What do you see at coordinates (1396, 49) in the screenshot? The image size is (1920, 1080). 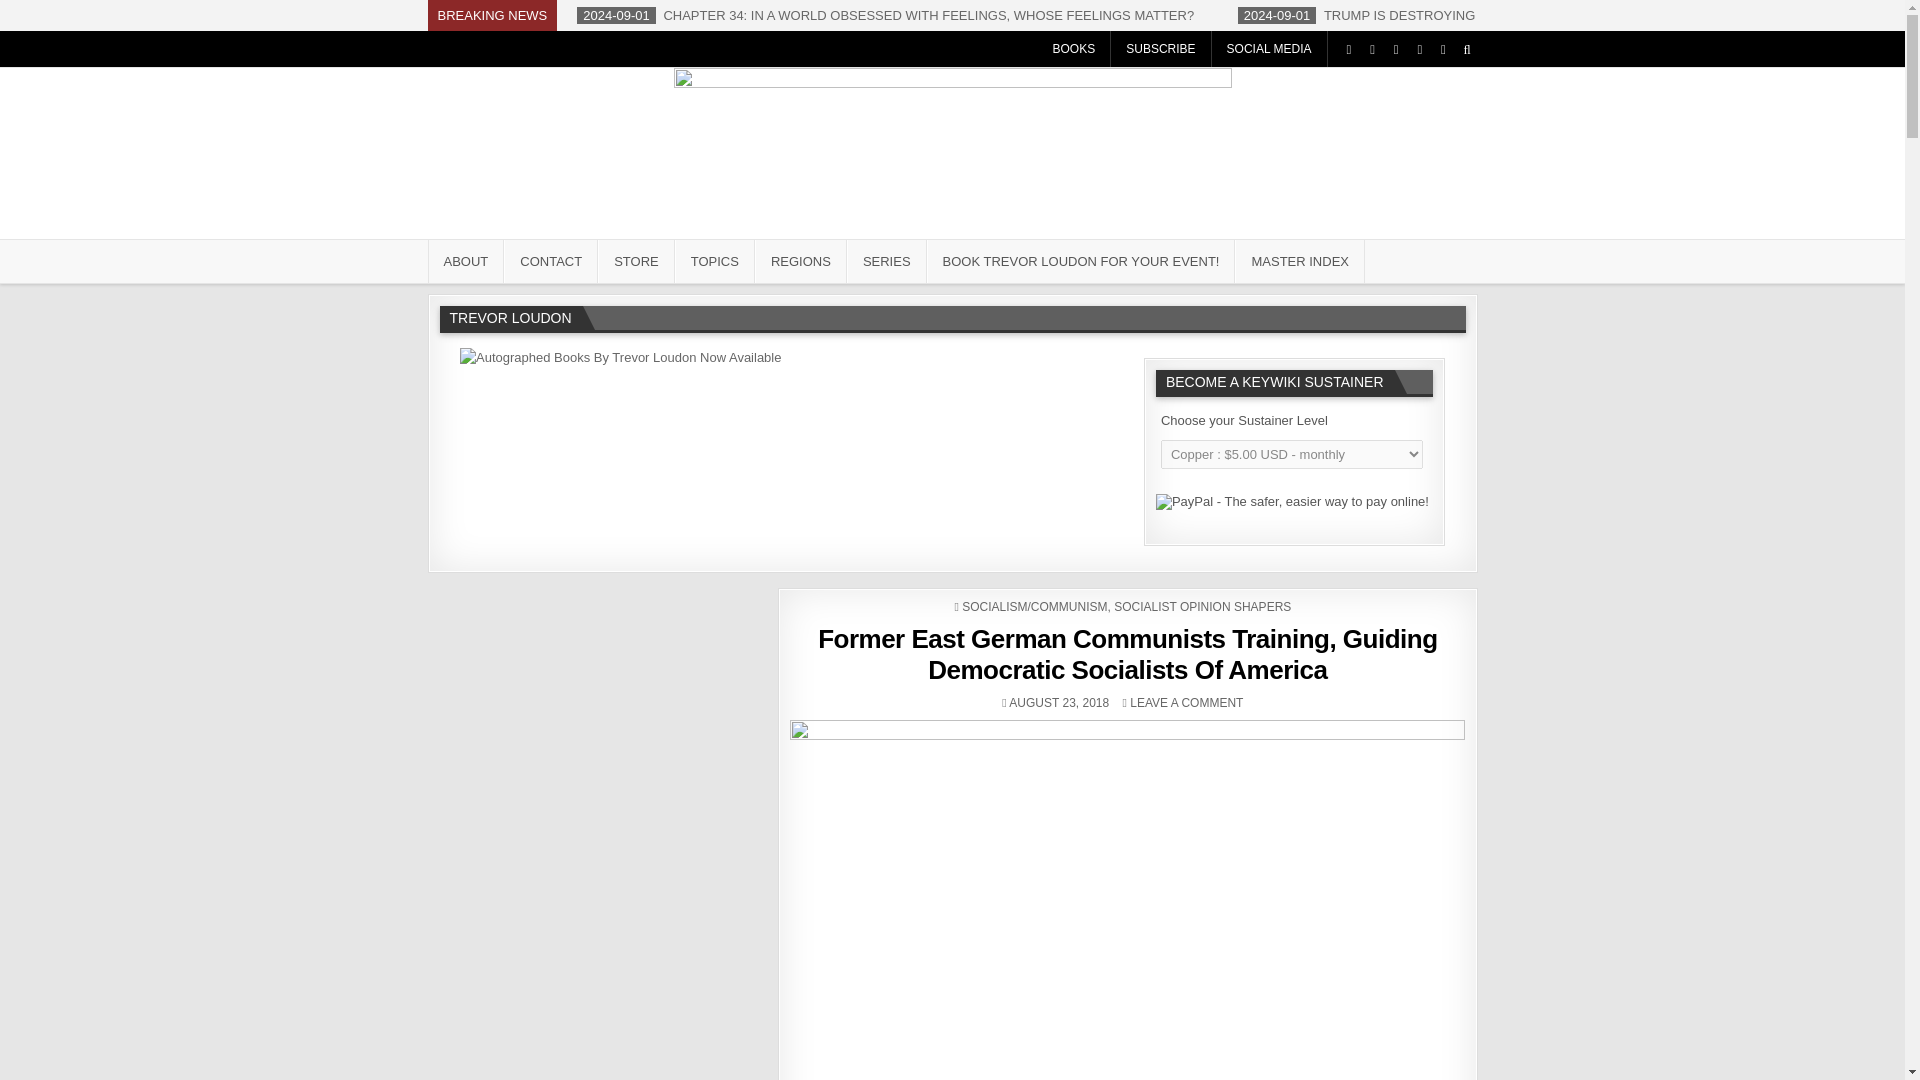 I see `Google Plus` at bounding box center [1396, 49].